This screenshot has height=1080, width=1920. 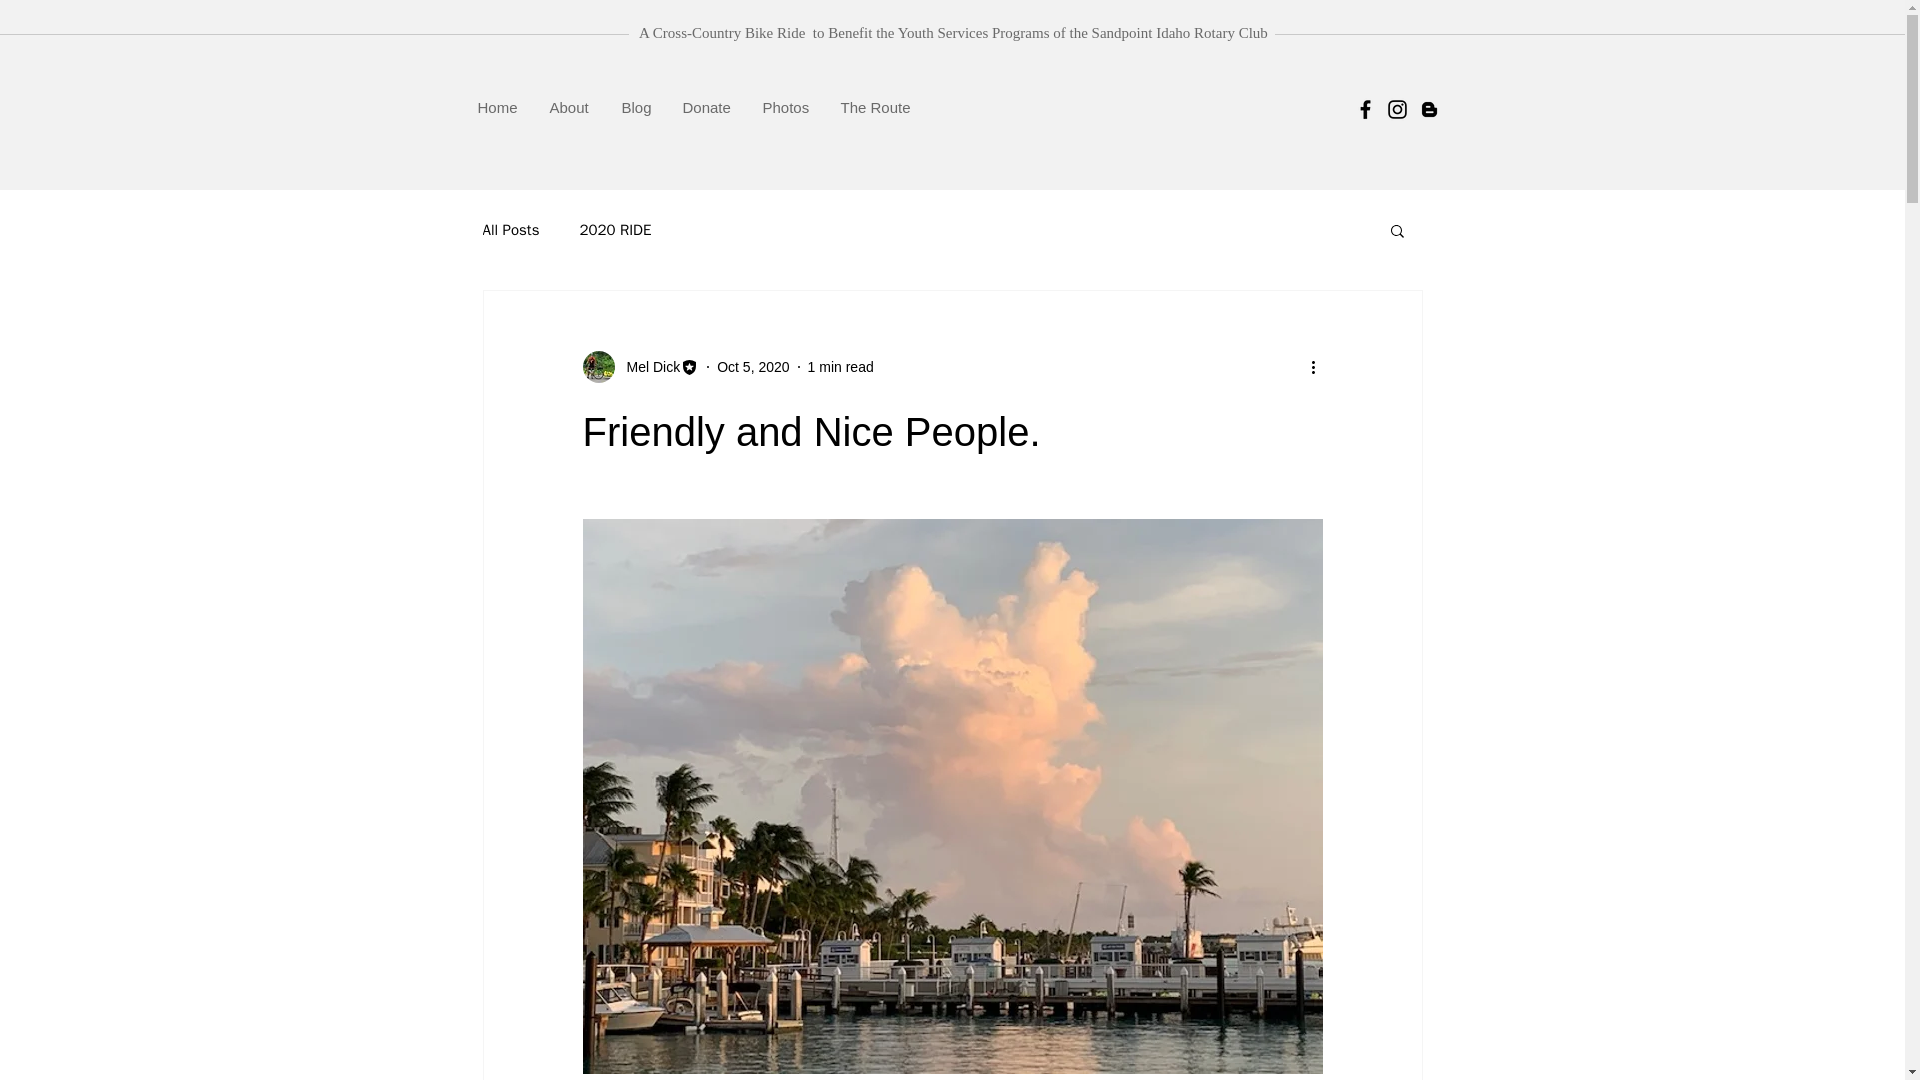 What do you see at coordinates (570, 107) in the screenshot?
I see `About` at bounding box center [570, 107].